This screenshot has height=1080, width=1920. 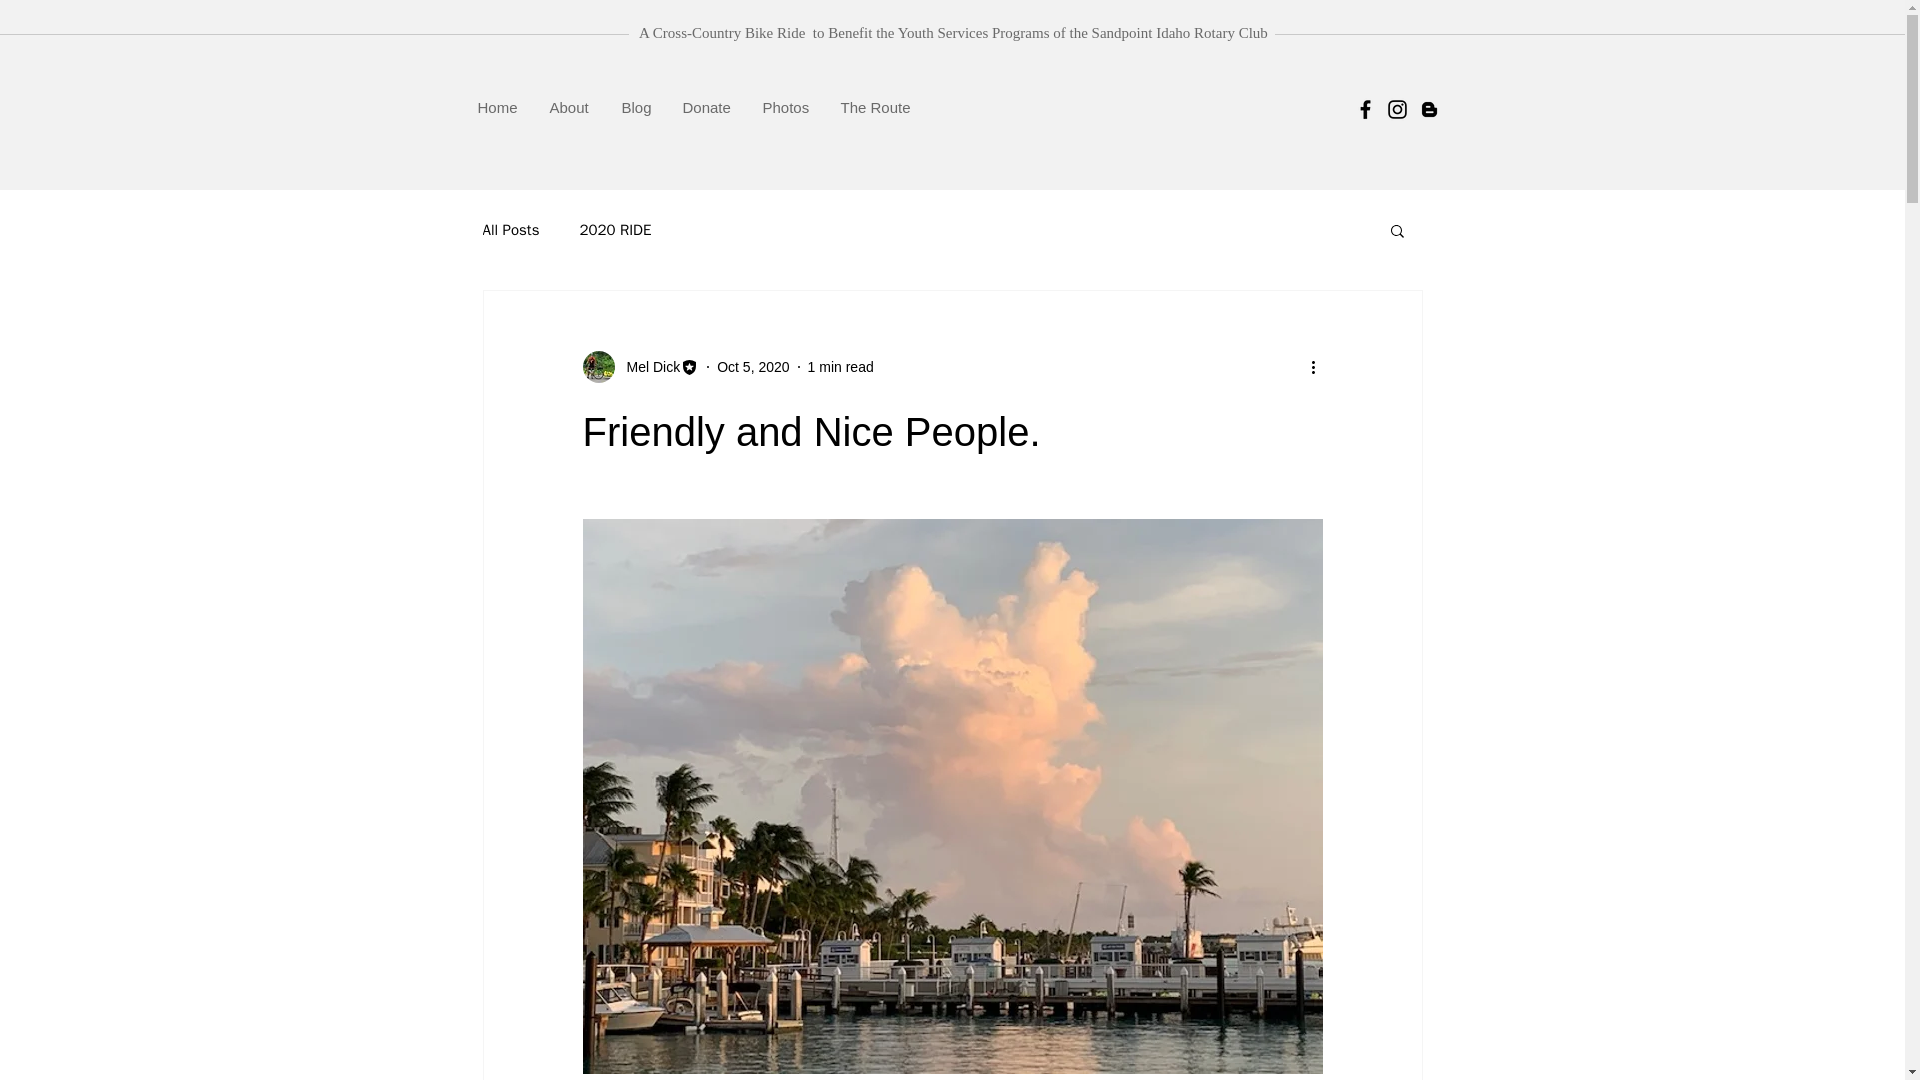 What do you see at coordinates (570, 107) in the screenshot?
I see `About` at bounding box center [570, 107].